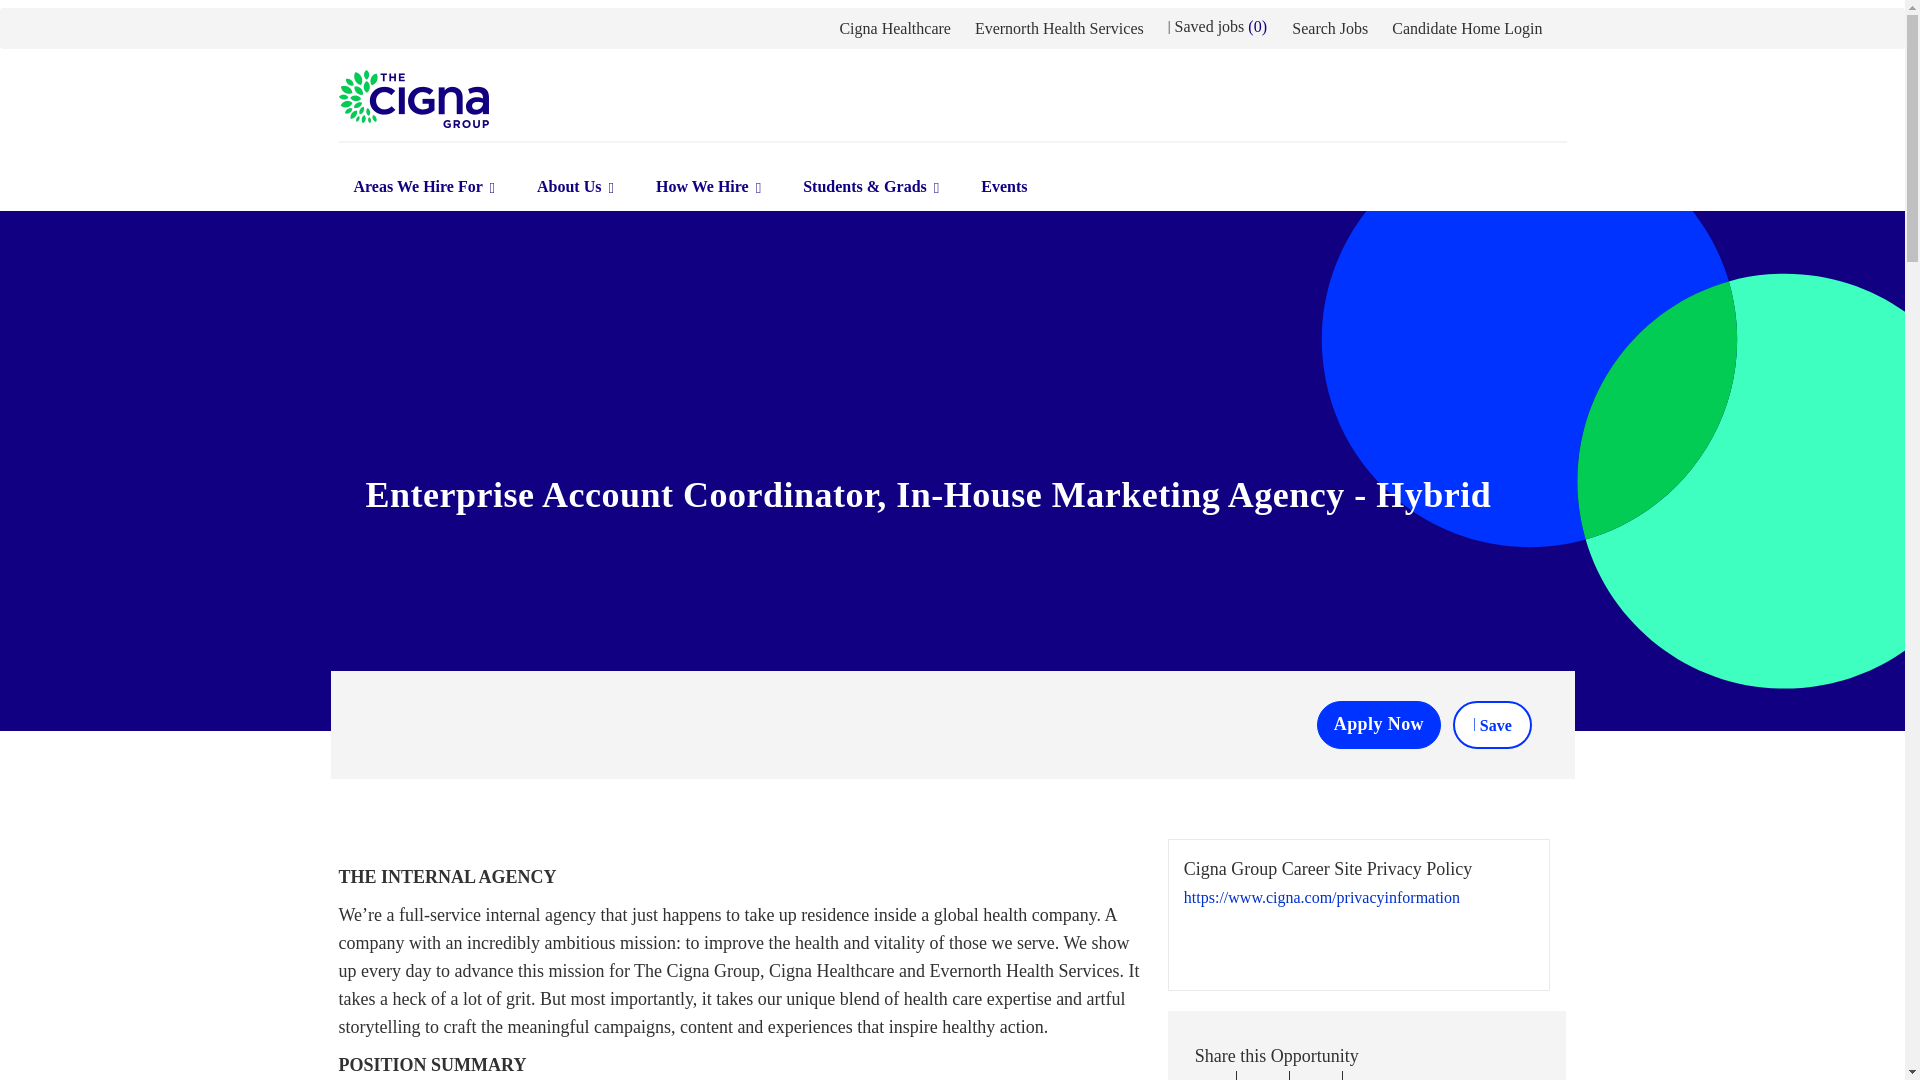  I want to click on Search Jobs, so click(1330, 28).